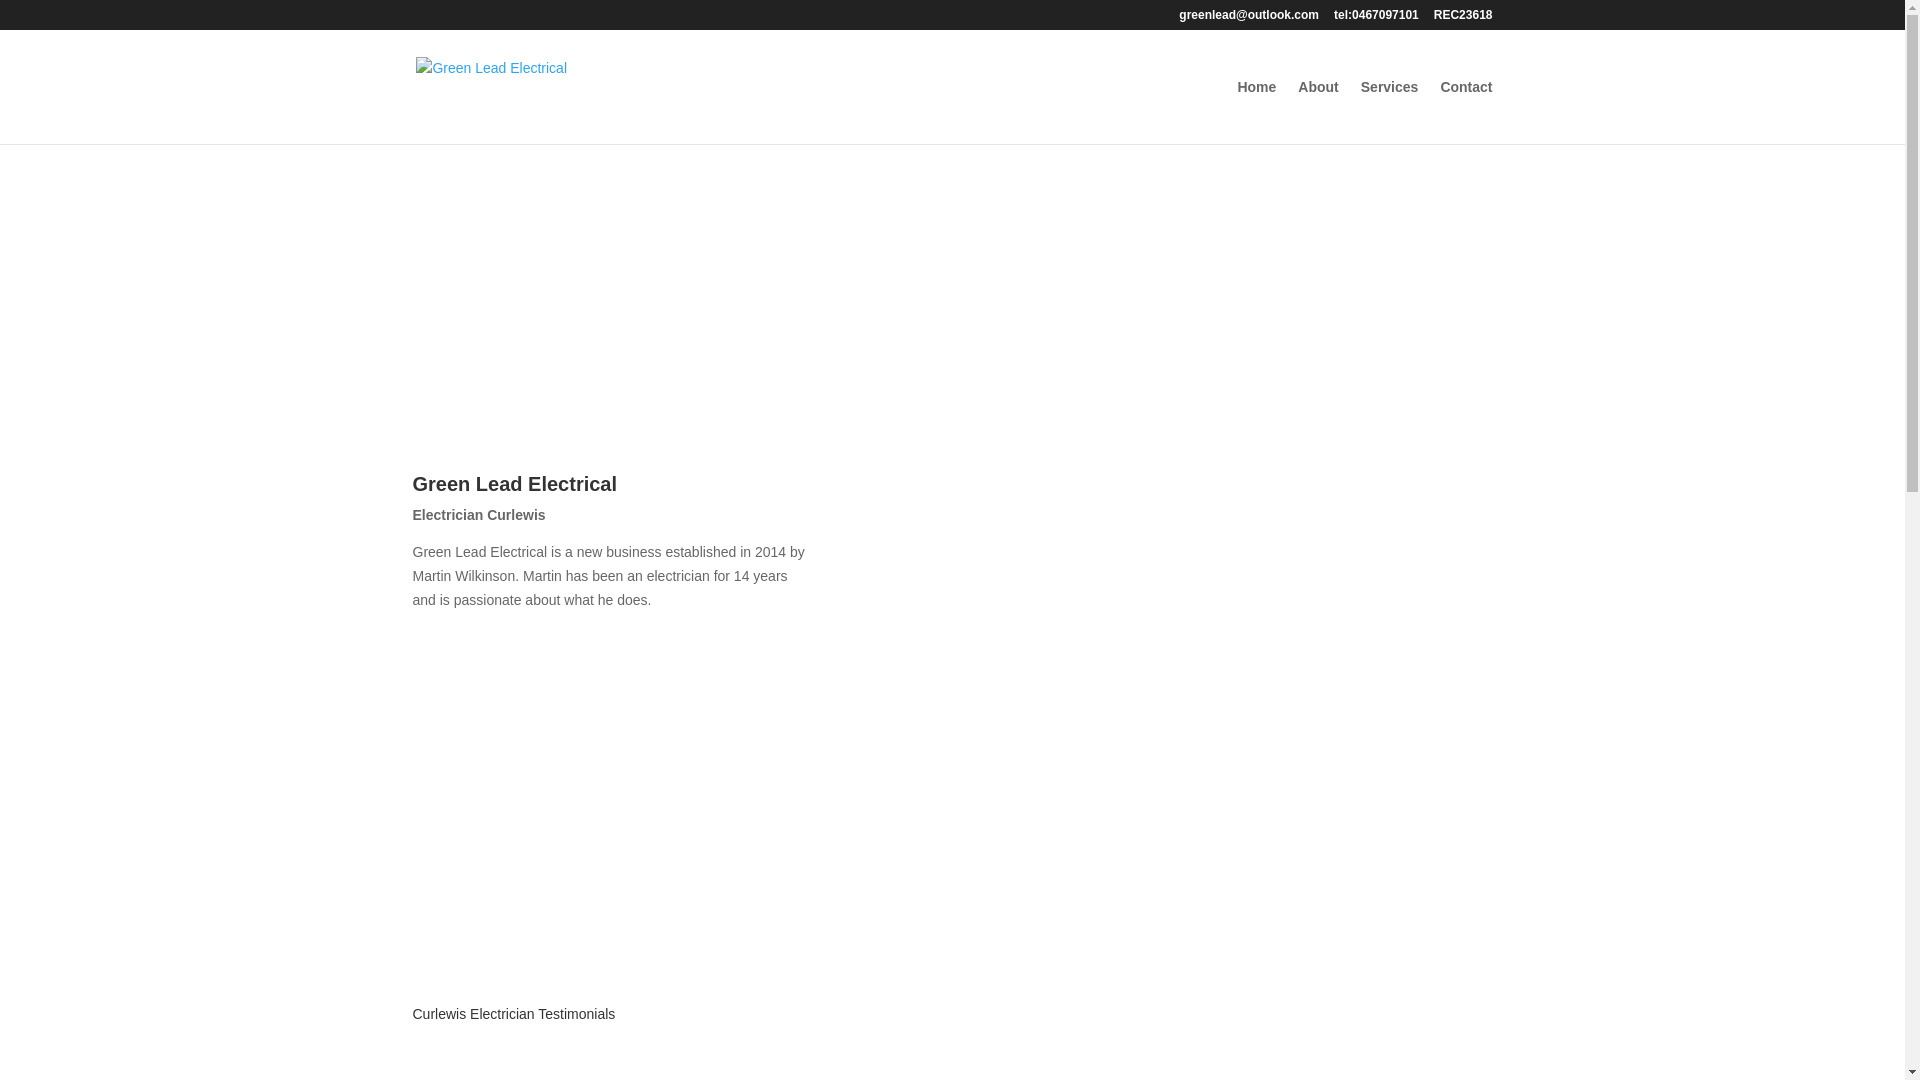  I want to click on REC23618, so click(1464, 20).